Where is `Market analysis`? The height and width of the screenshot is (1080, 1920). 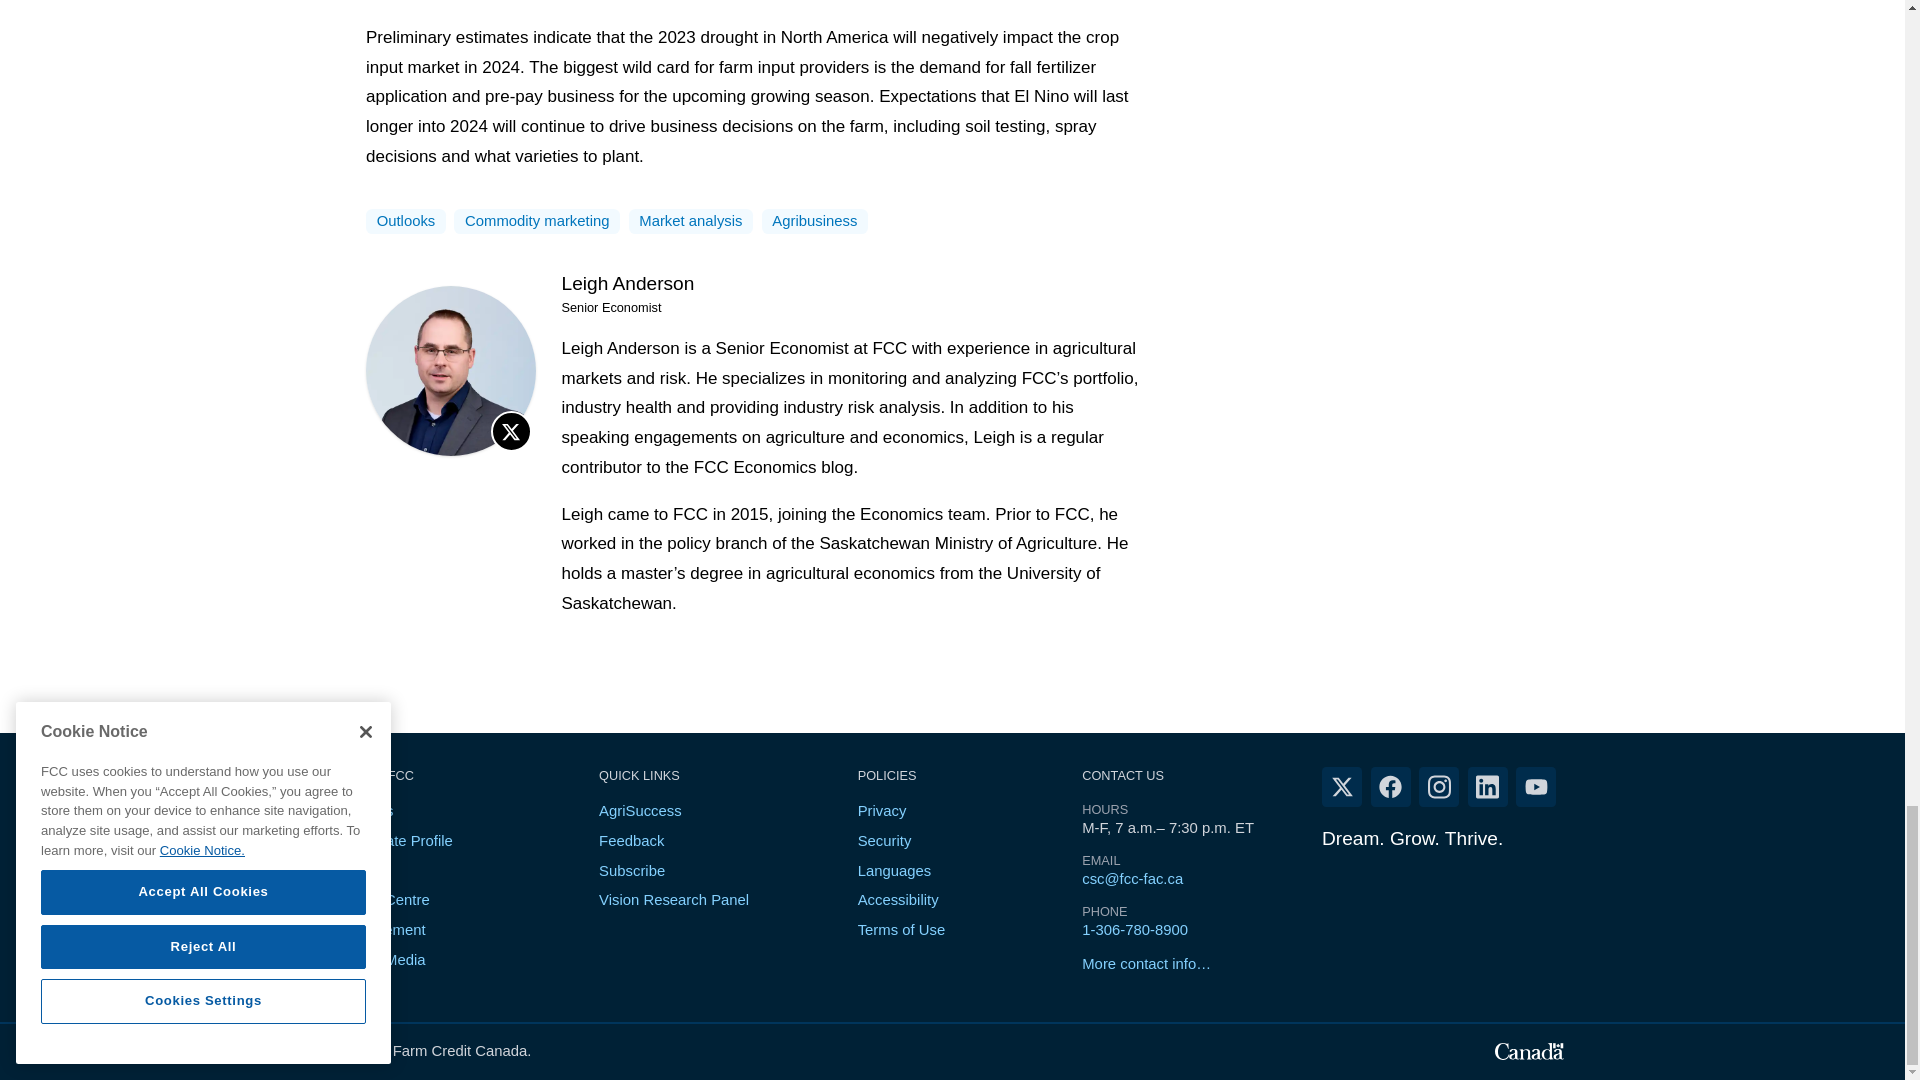 Market analysis is located at coordinates (690, 221).